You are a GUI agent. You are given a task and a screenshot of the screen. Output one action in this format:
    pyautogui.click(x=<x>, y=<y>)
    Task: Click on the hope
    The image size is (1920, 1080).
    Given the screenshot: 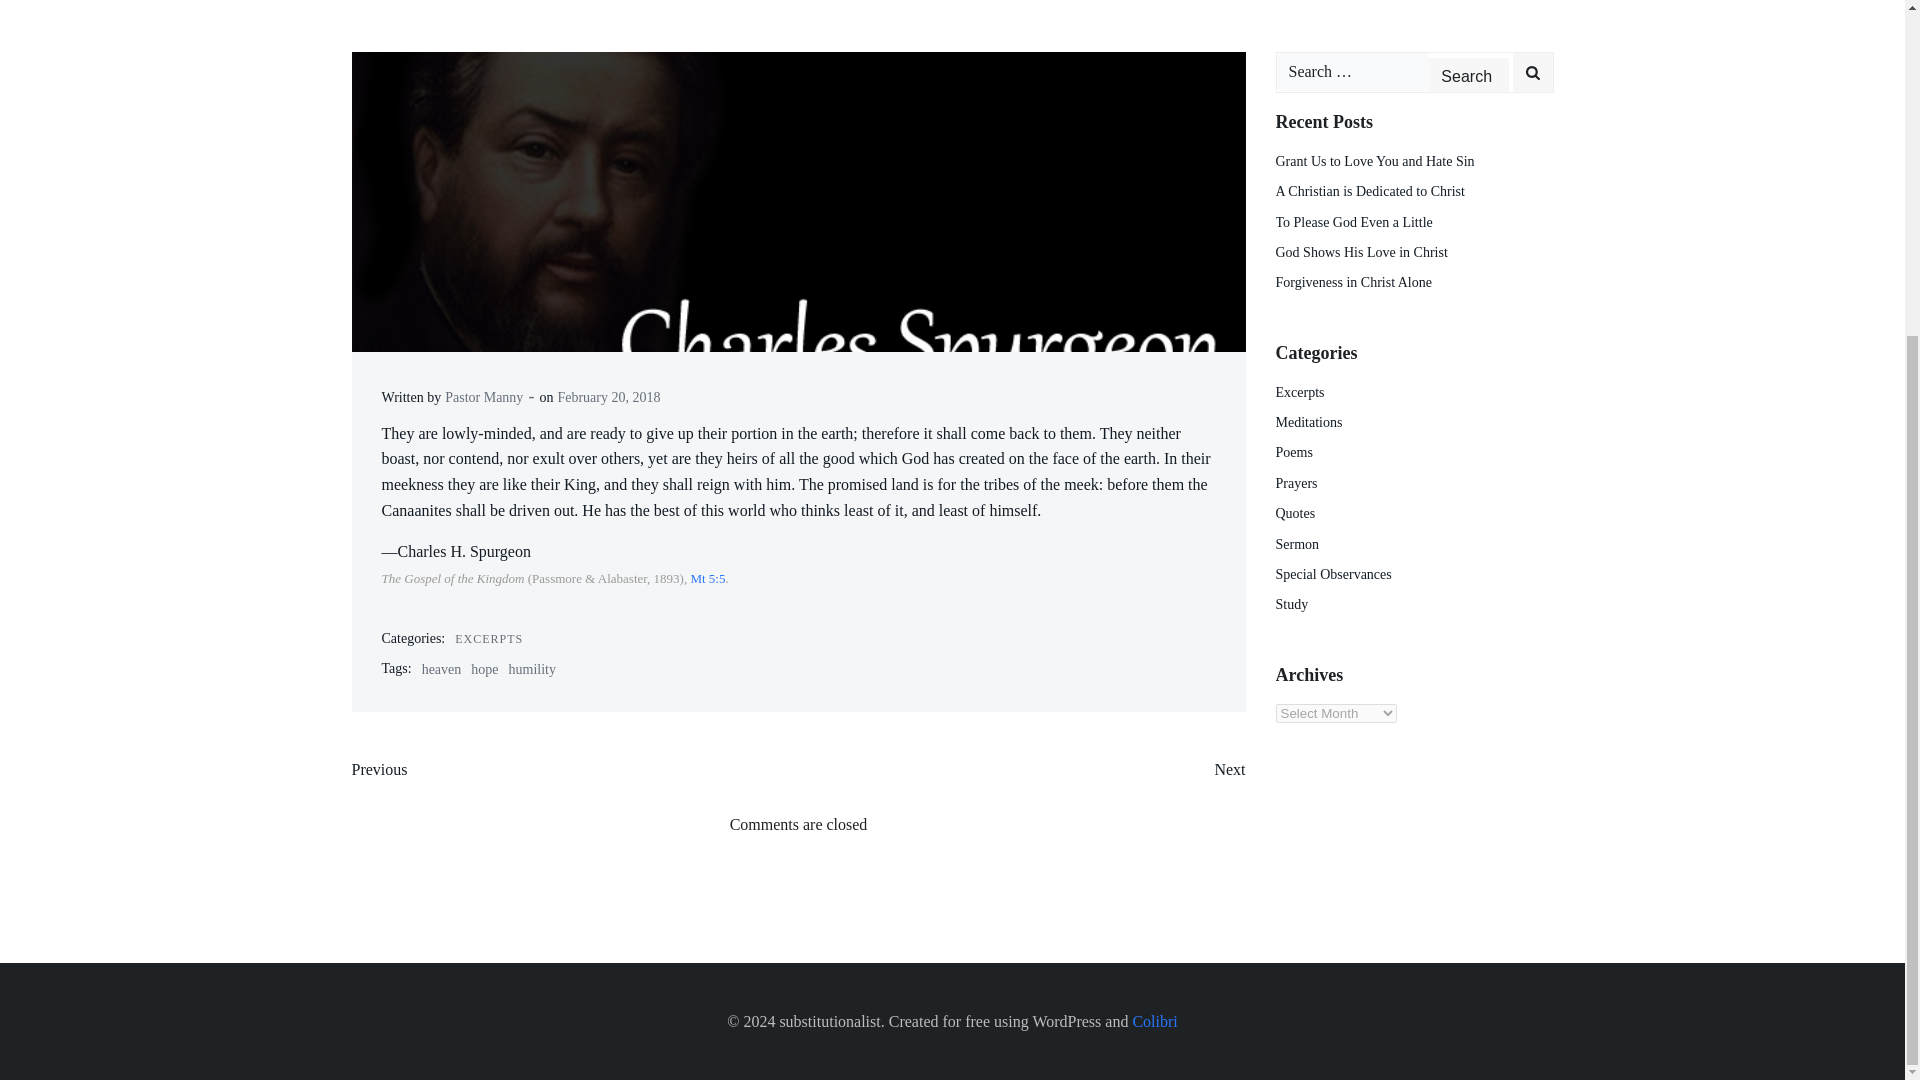 What is the action you would take?
    pyautogui.click(x=484, y=670)
    